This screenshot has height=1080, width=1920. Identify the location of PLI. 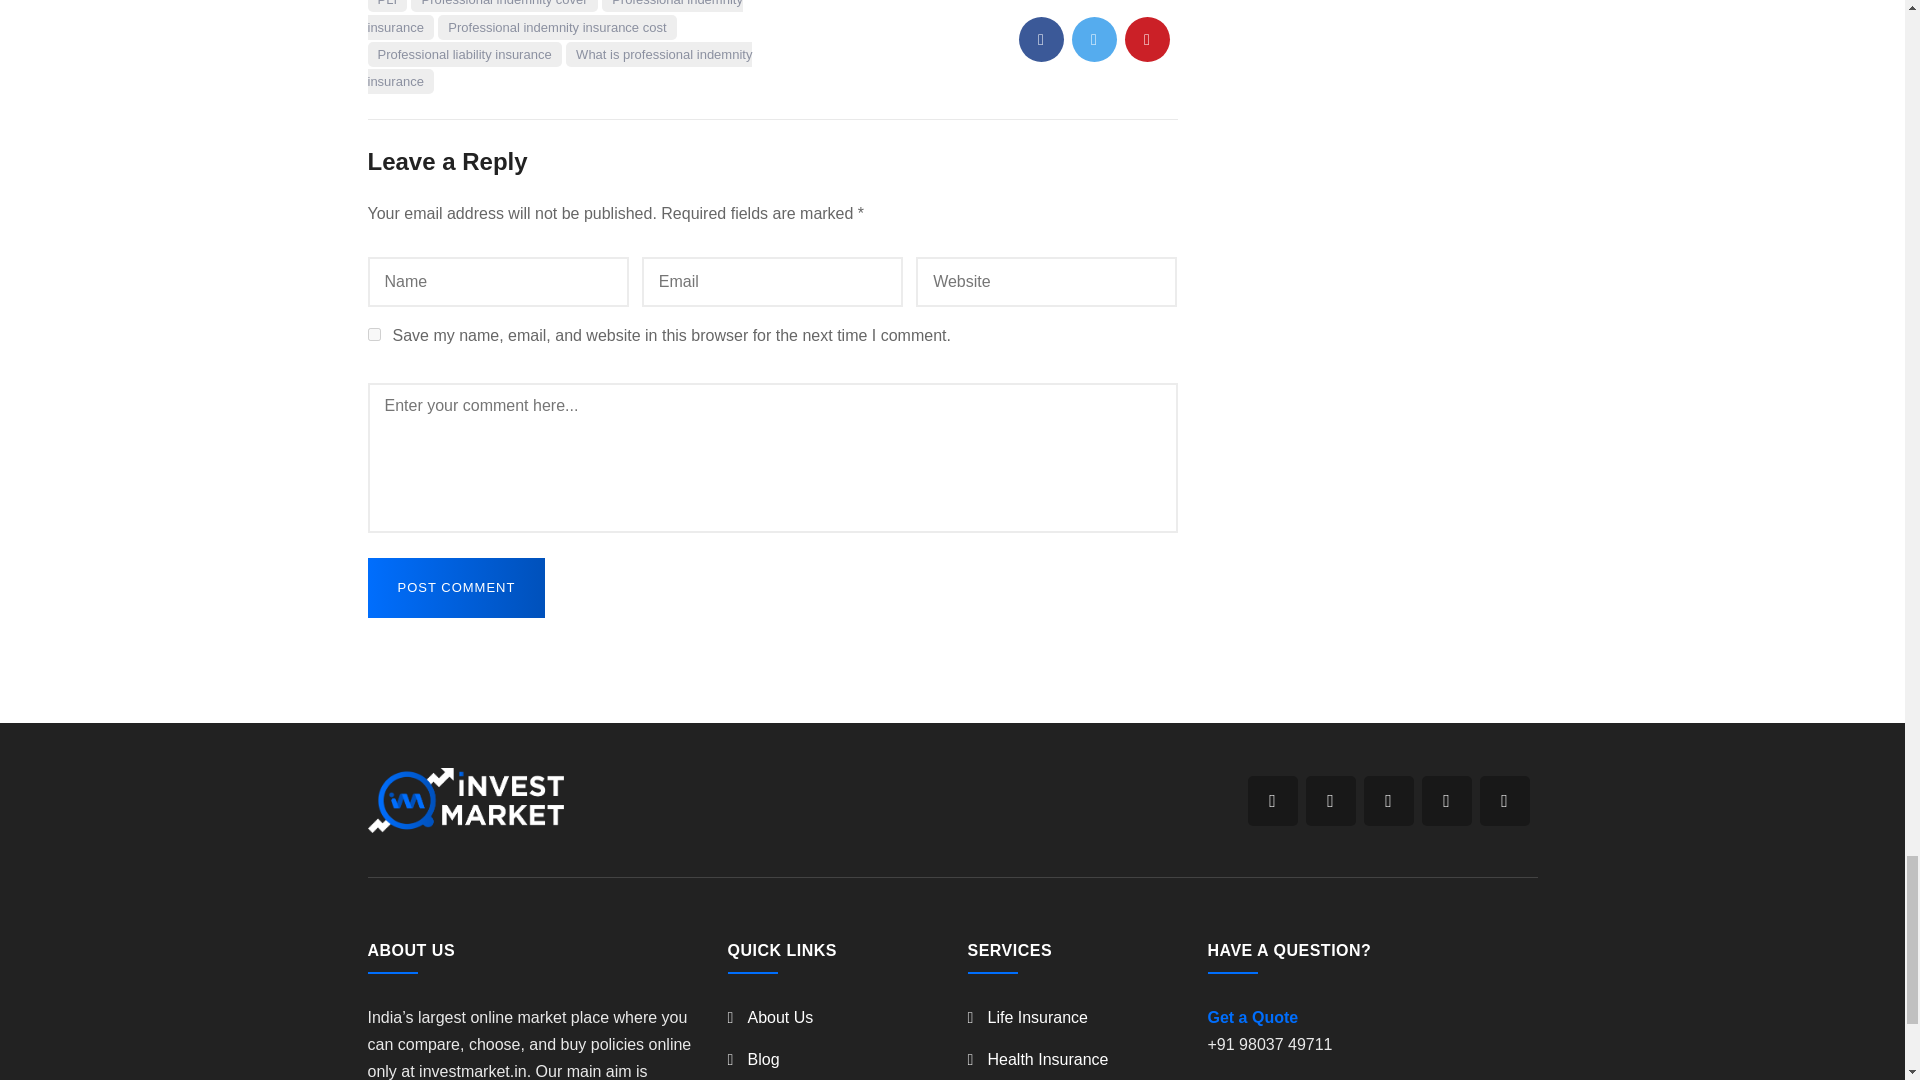
(388, 6).